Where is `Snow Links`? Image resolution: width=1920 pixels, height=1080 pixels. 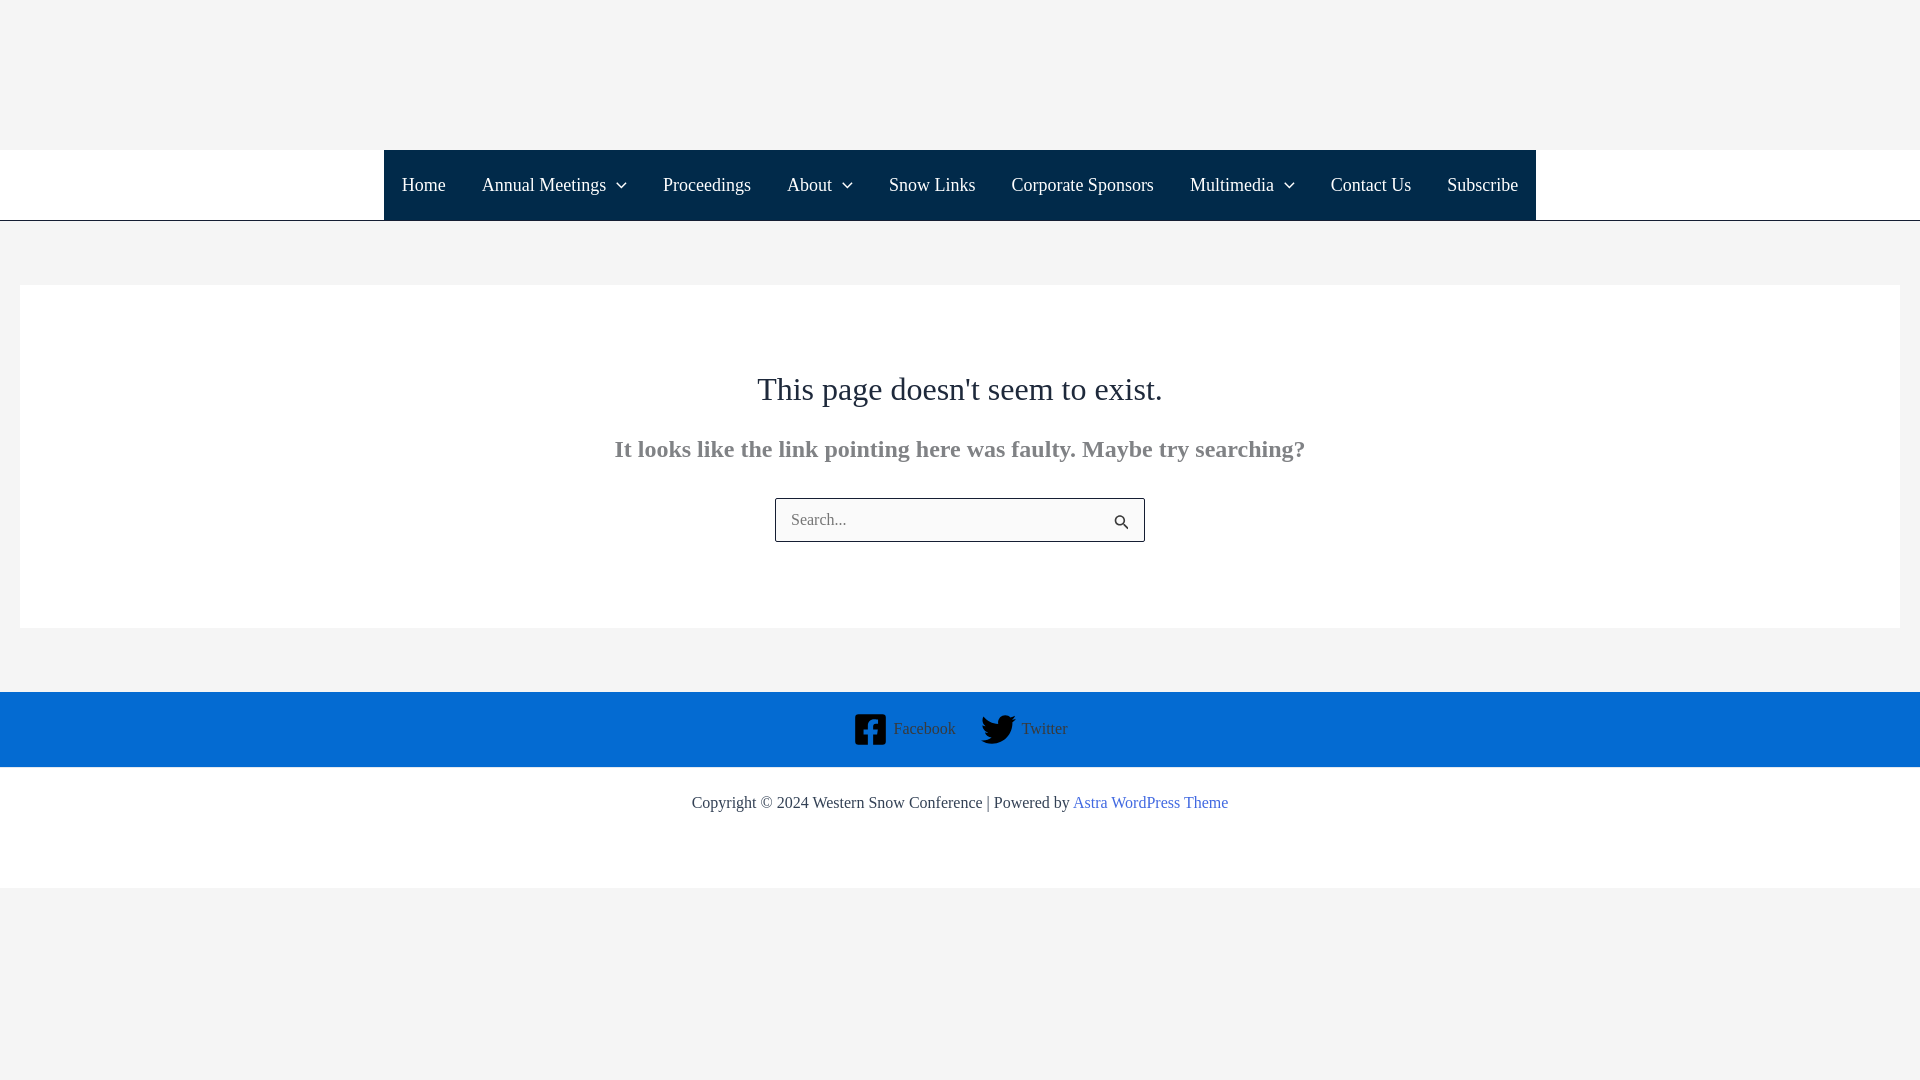
Snow Links is located at coordinates (932, 185).